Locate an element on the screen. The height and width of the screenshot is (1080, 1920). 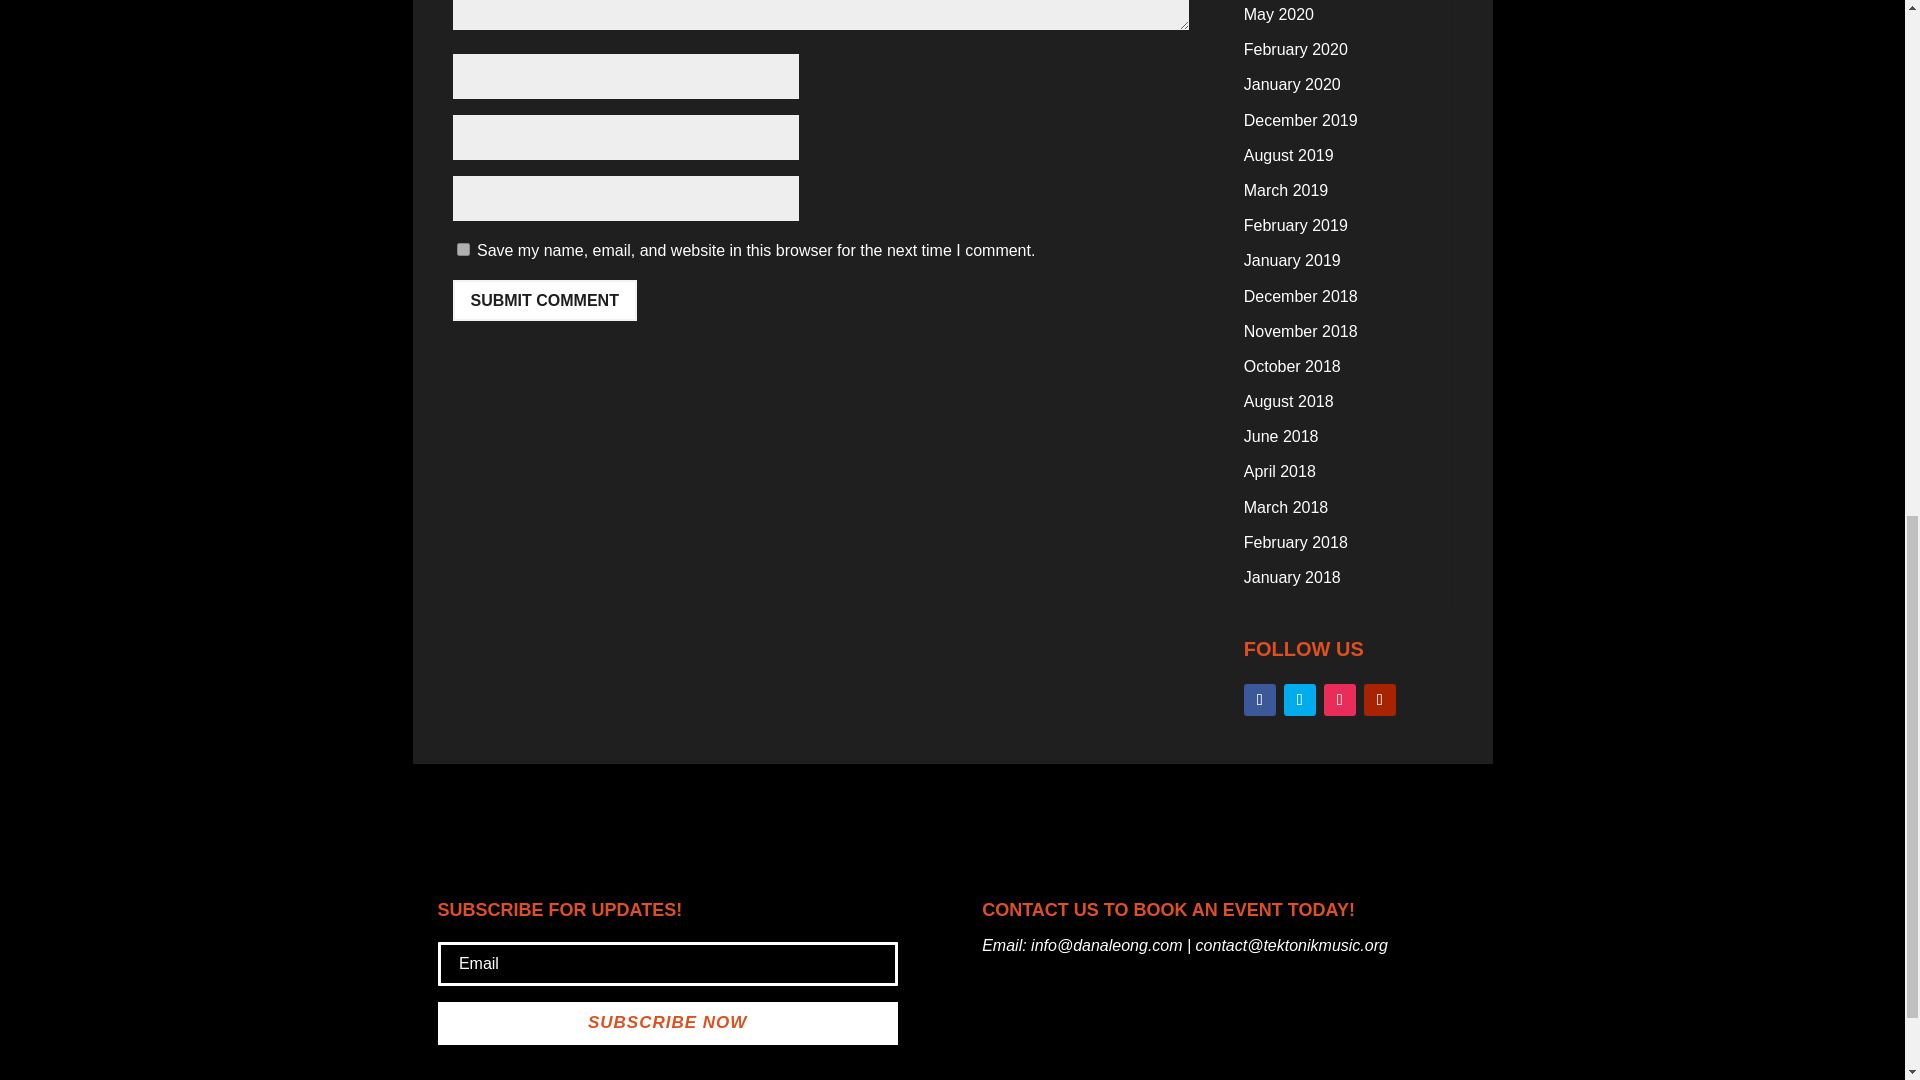
Follow on Facebook is located at coordinates (1260, 700).